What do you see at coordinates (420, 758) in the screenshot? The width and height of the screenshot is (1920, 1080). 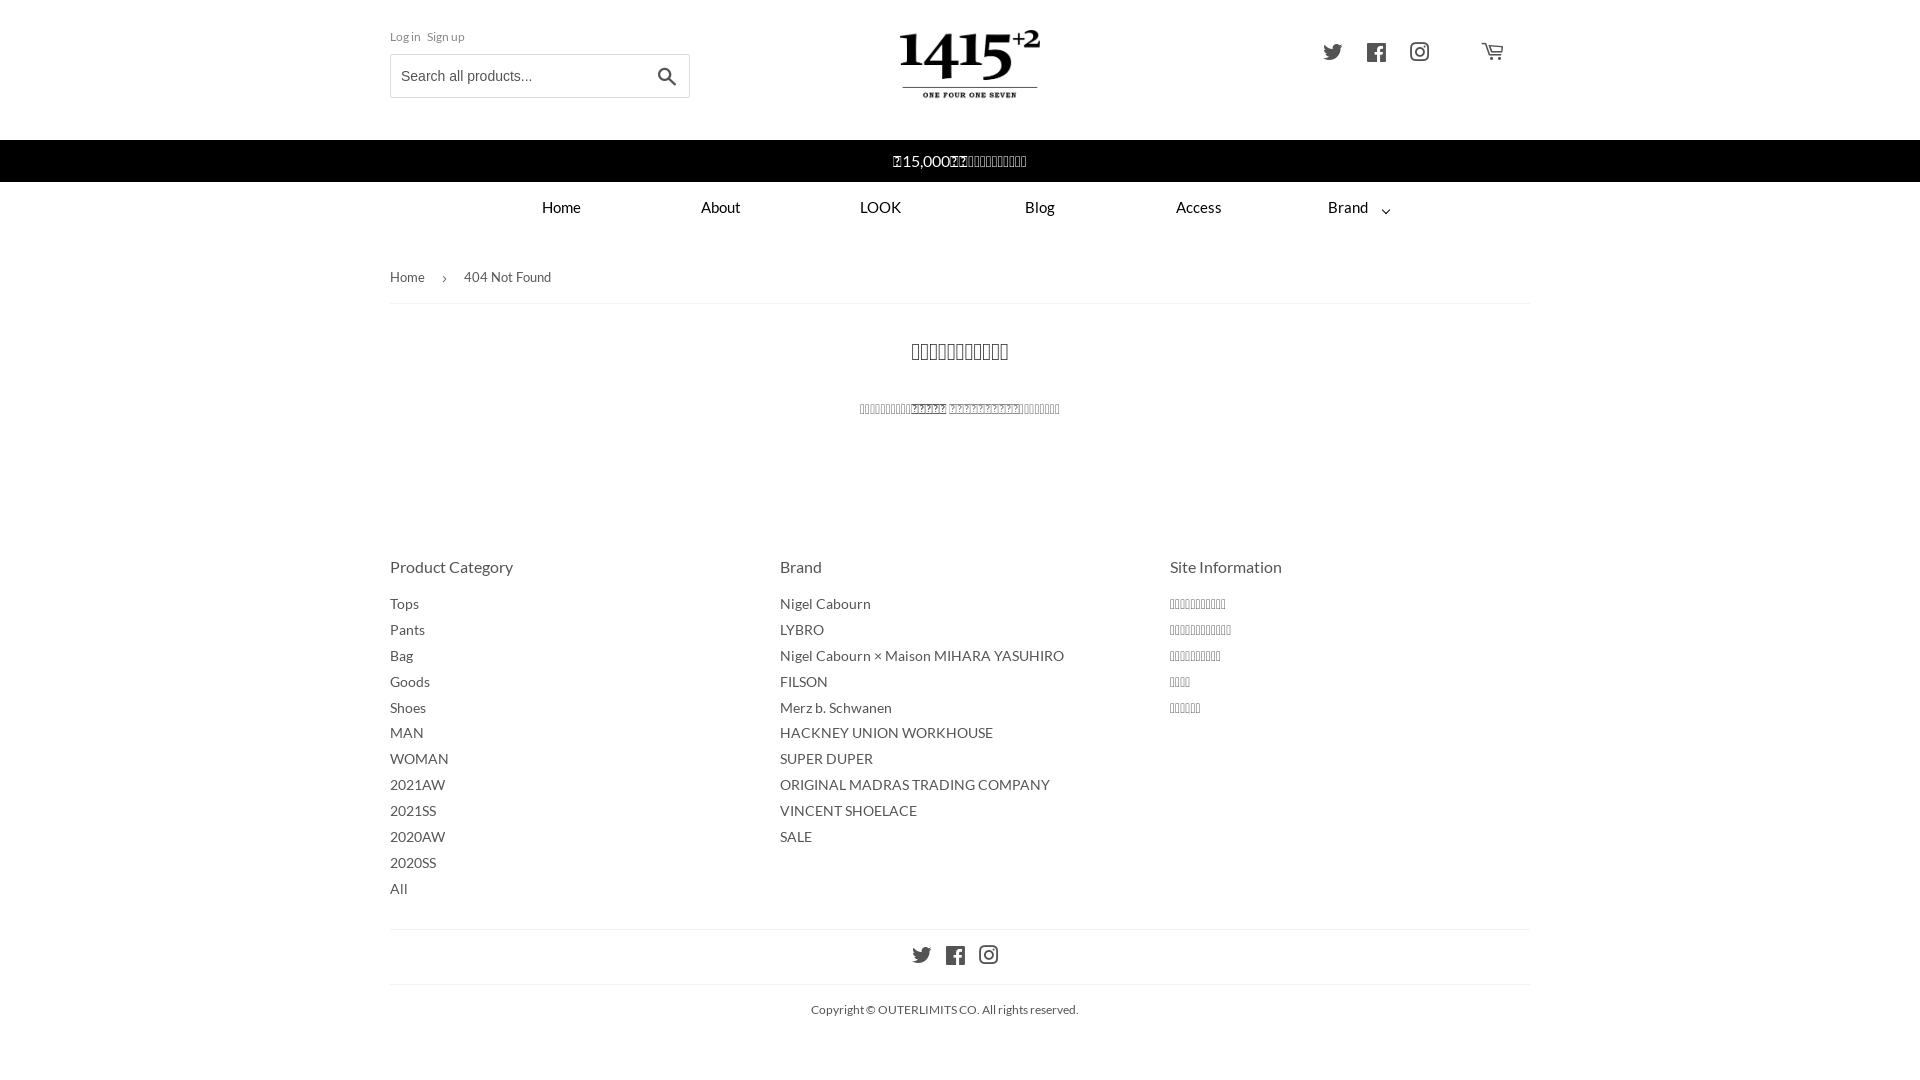 I see `WOMAN` at bounding box center [420, 758].